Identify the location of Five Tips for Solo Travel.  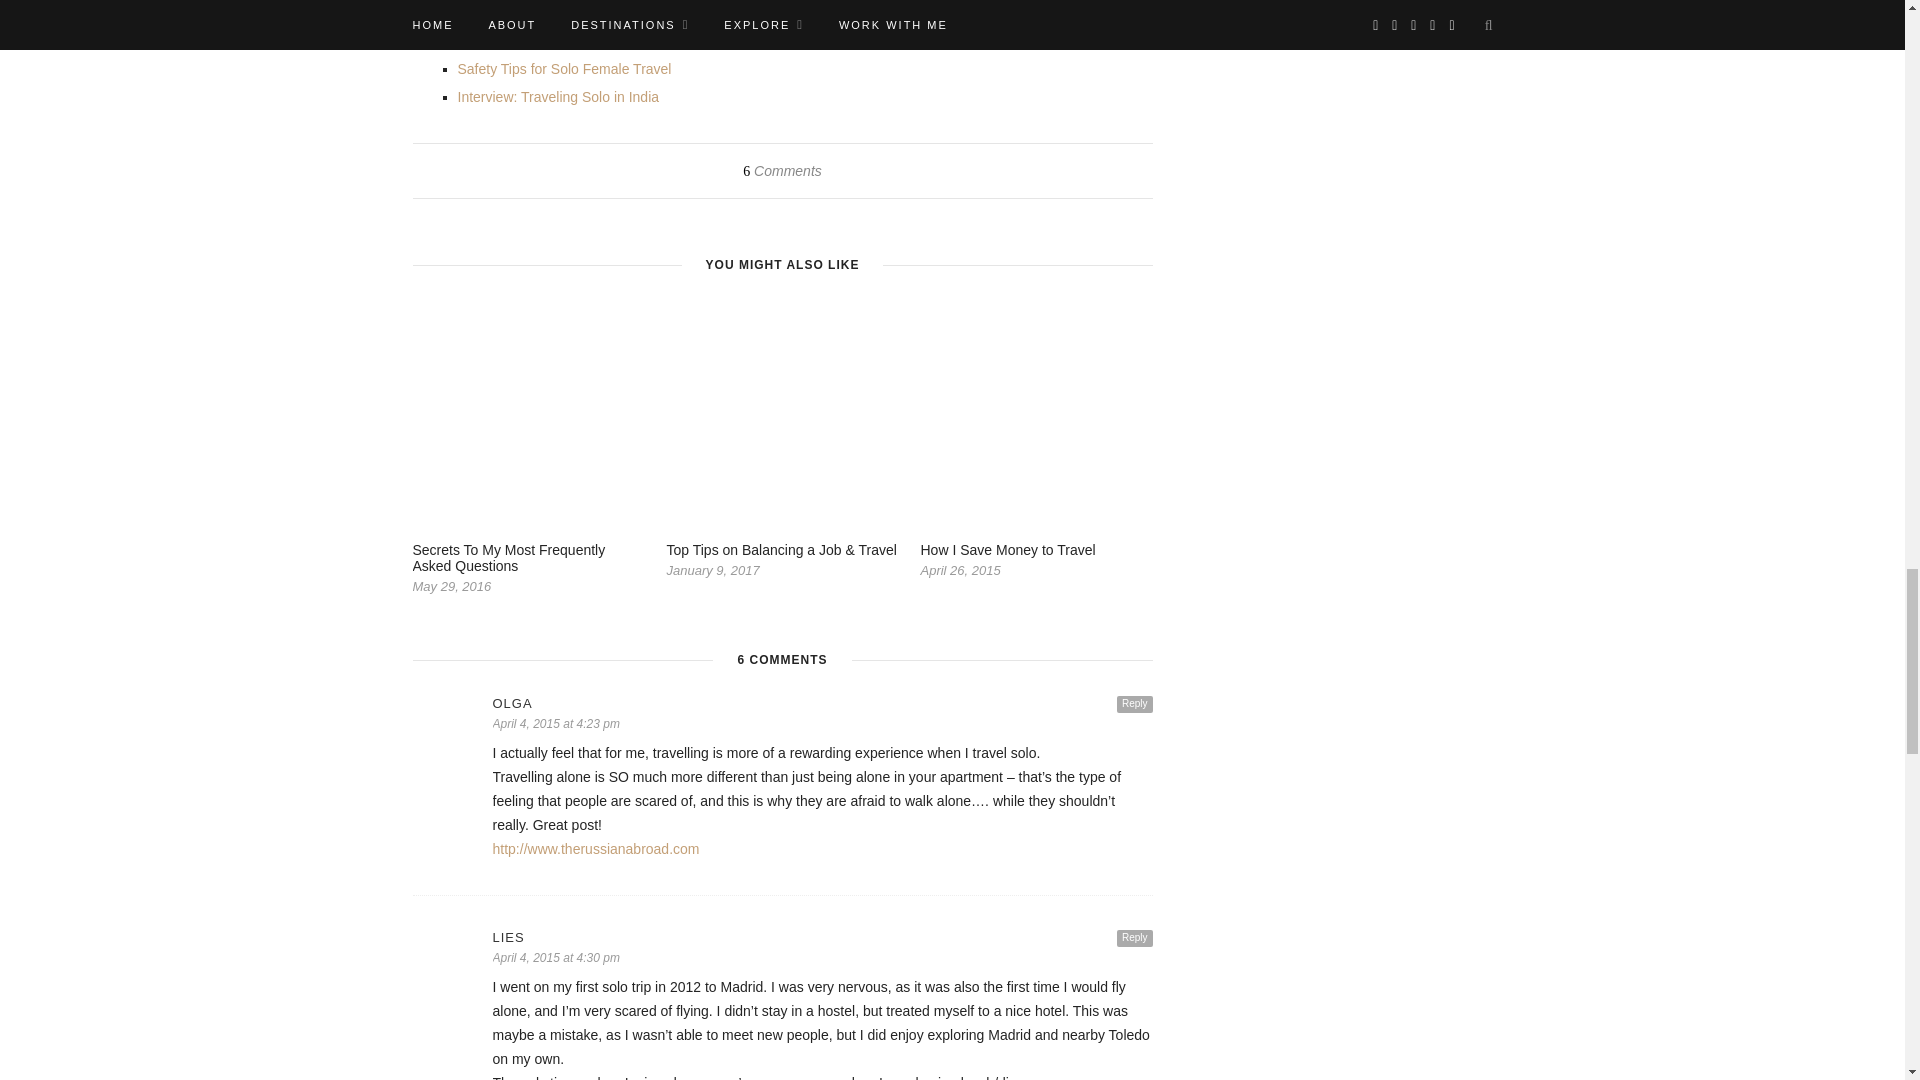
(533, 40).